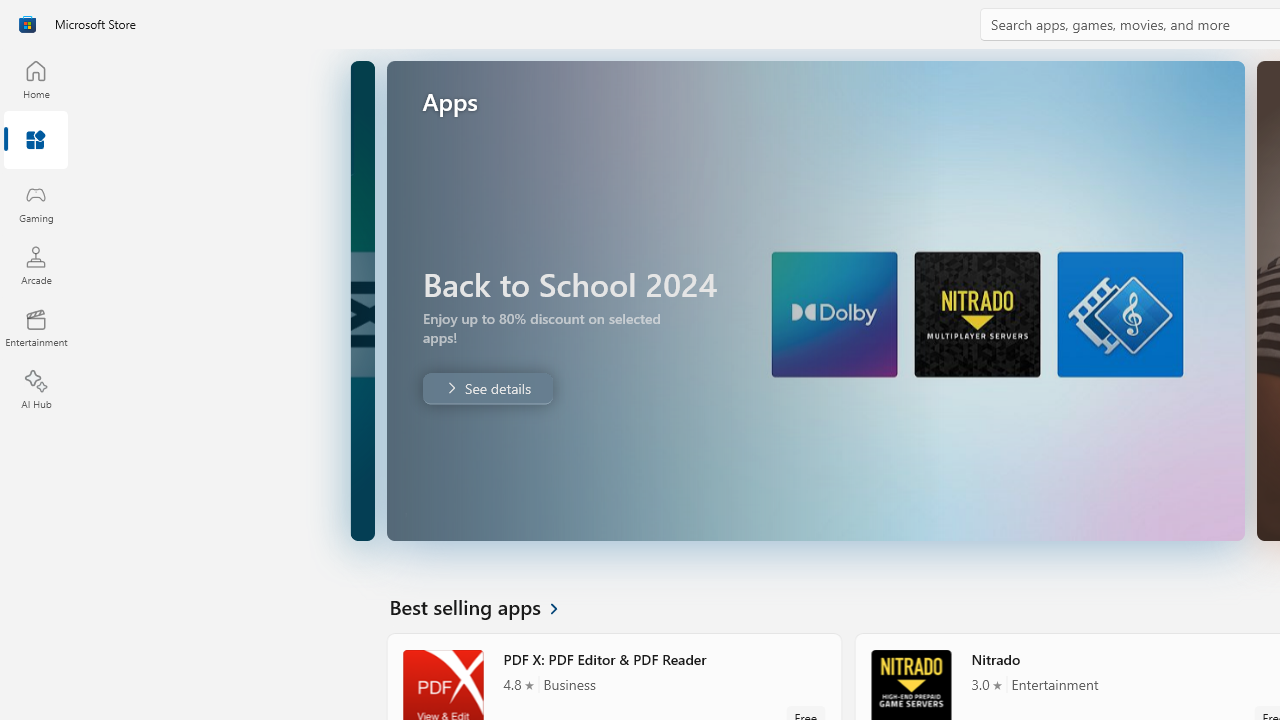  I want to click on AutomationID: Image, so click(814, 300).